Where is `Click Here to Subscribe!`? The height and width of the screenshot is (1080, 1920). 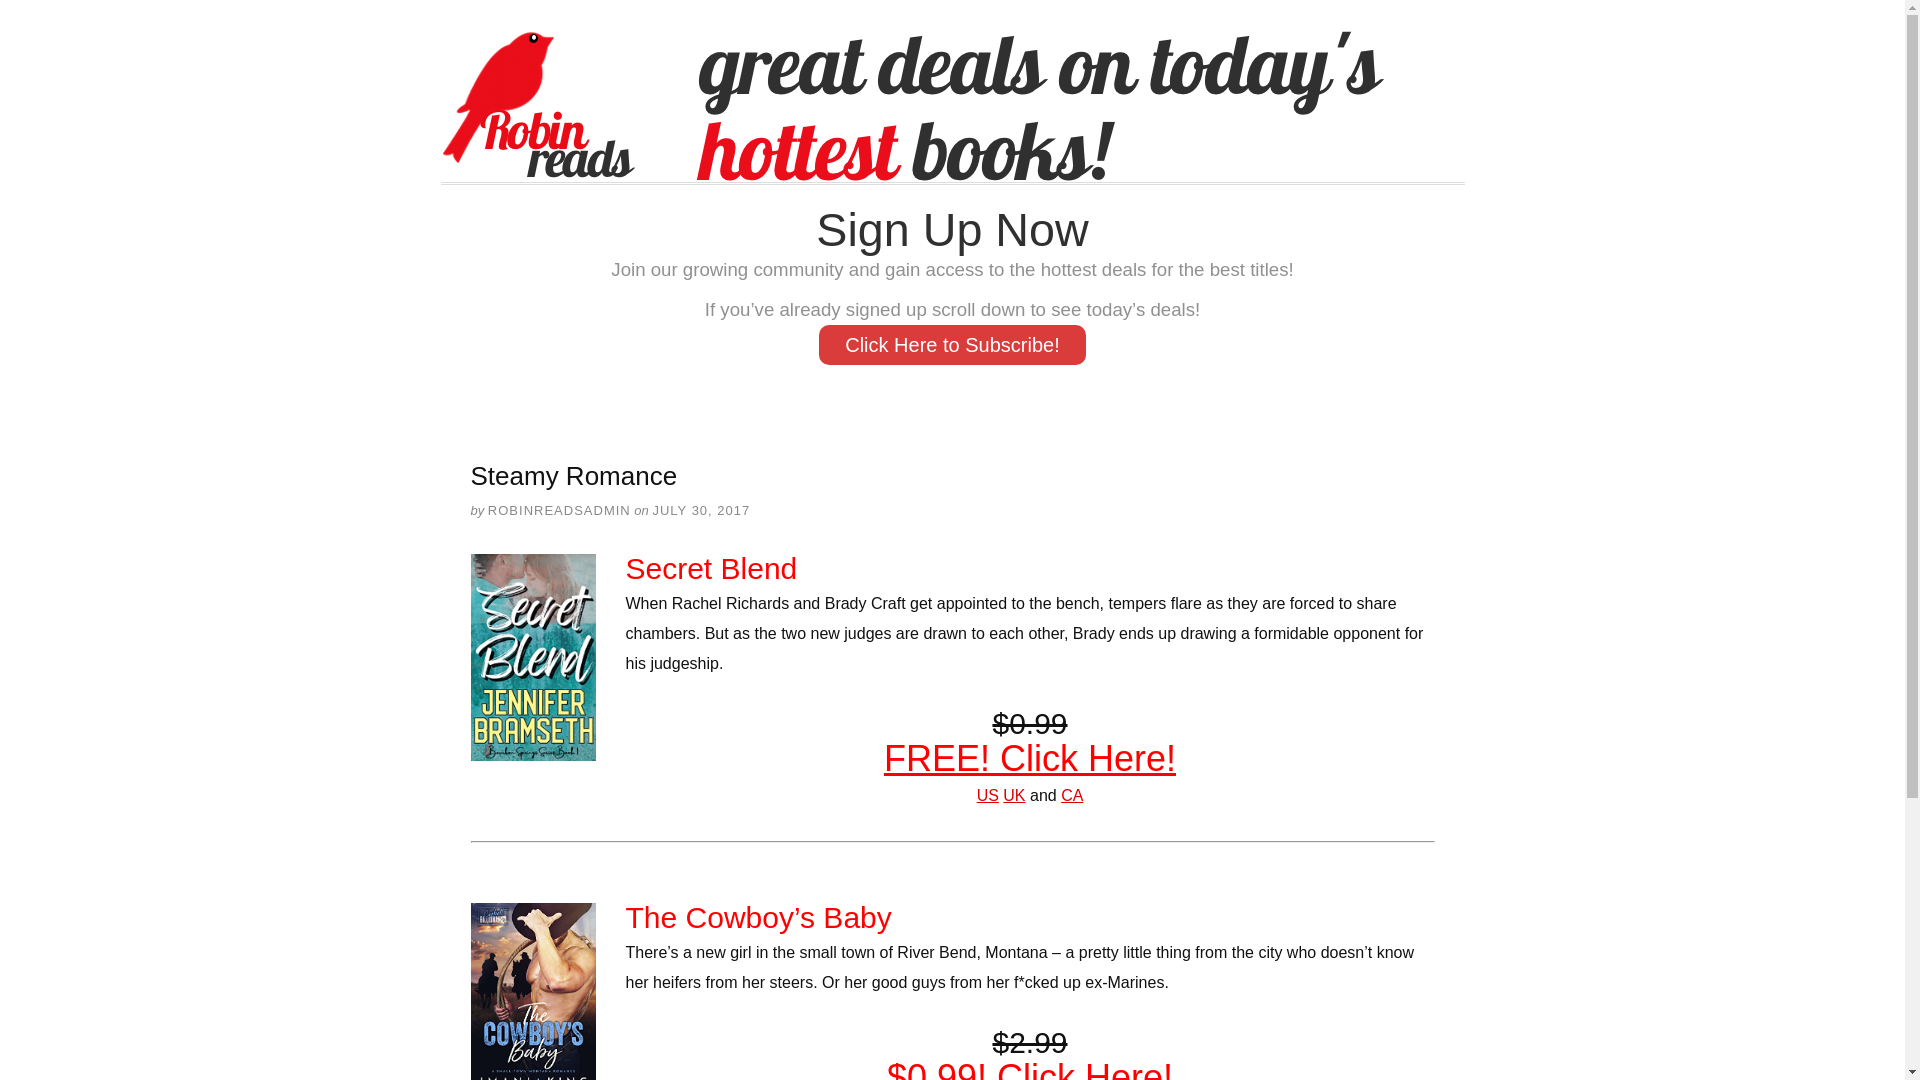
Click Here to Subscribe! is located at coordinates (952, 345).